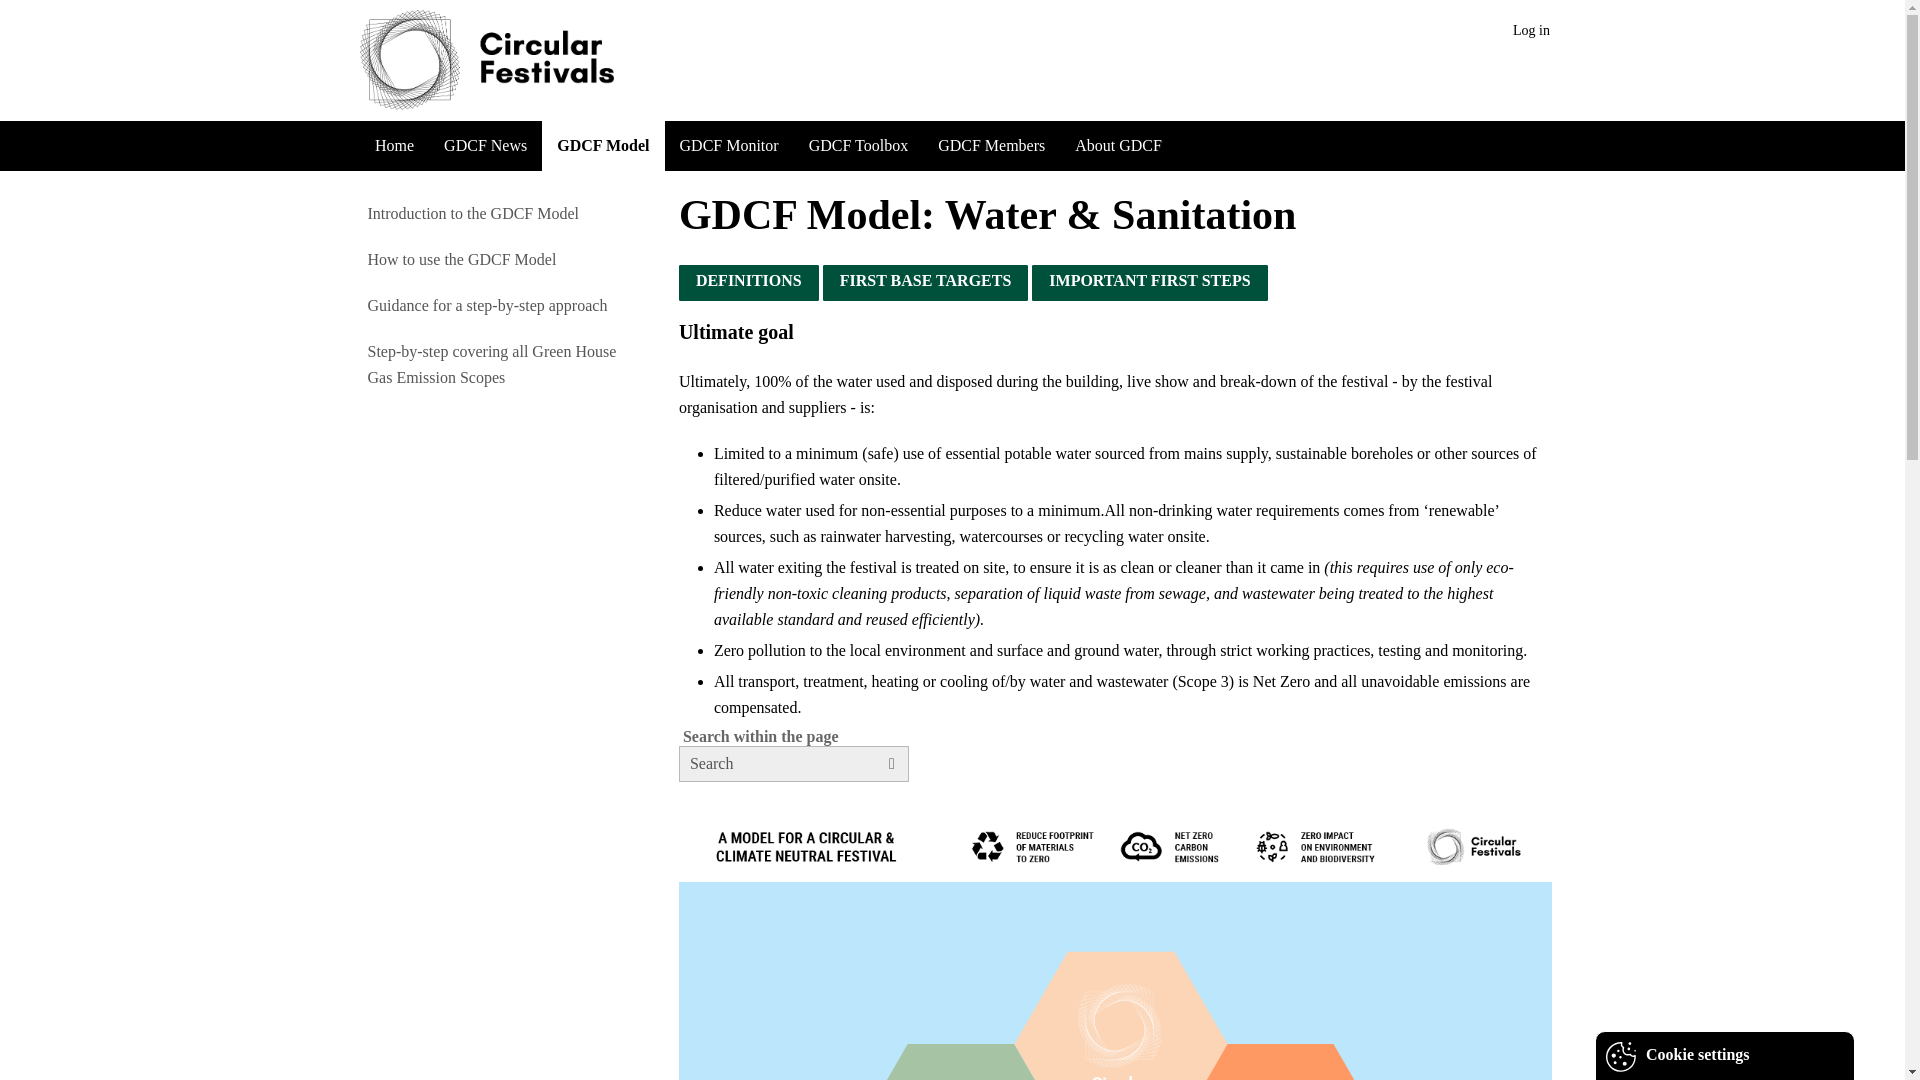  What do you see at coordinates (492, 364) in the screenshot?
I see `Step-by-step covering all Green House Gas Emission Scopes` at bounding box center [492, 364].